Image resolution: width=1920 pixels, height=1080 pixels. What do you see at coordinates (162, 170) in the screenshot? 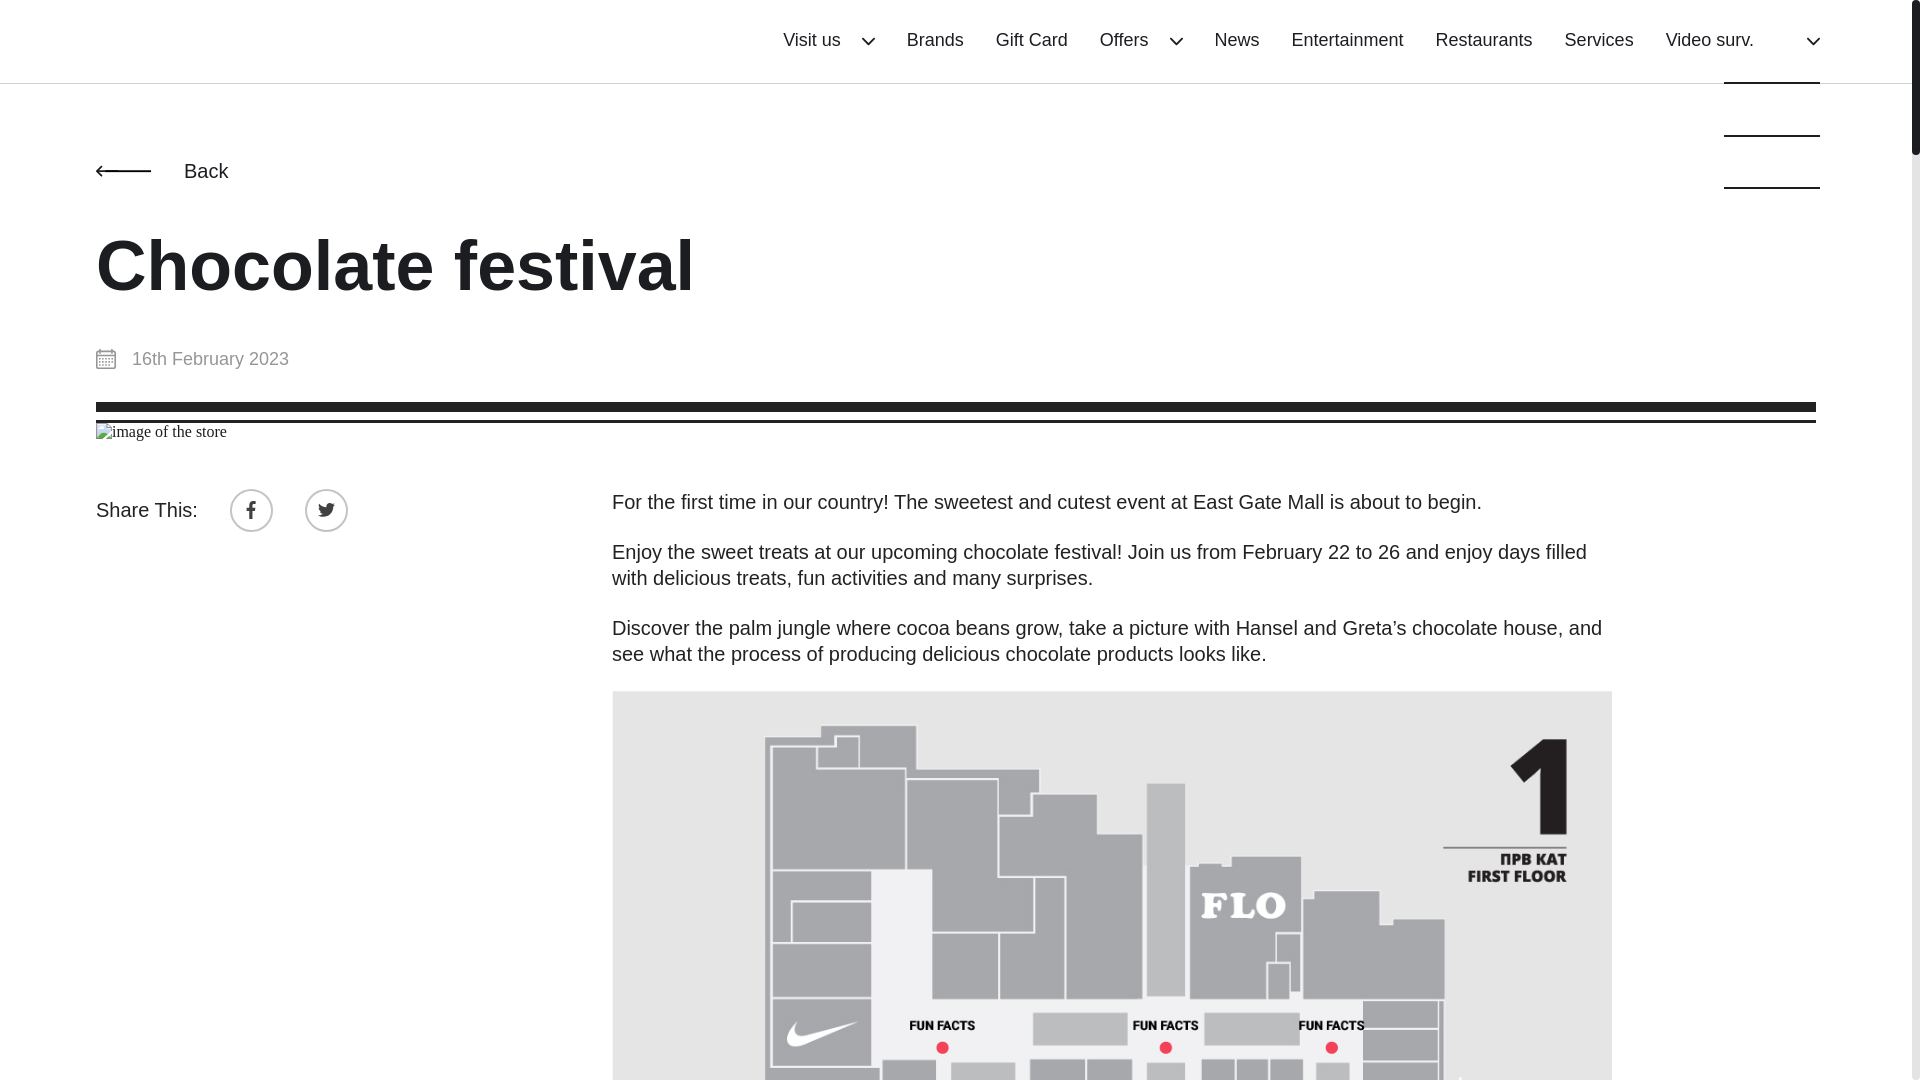
I see `Back` at bounding box center [162, 170].